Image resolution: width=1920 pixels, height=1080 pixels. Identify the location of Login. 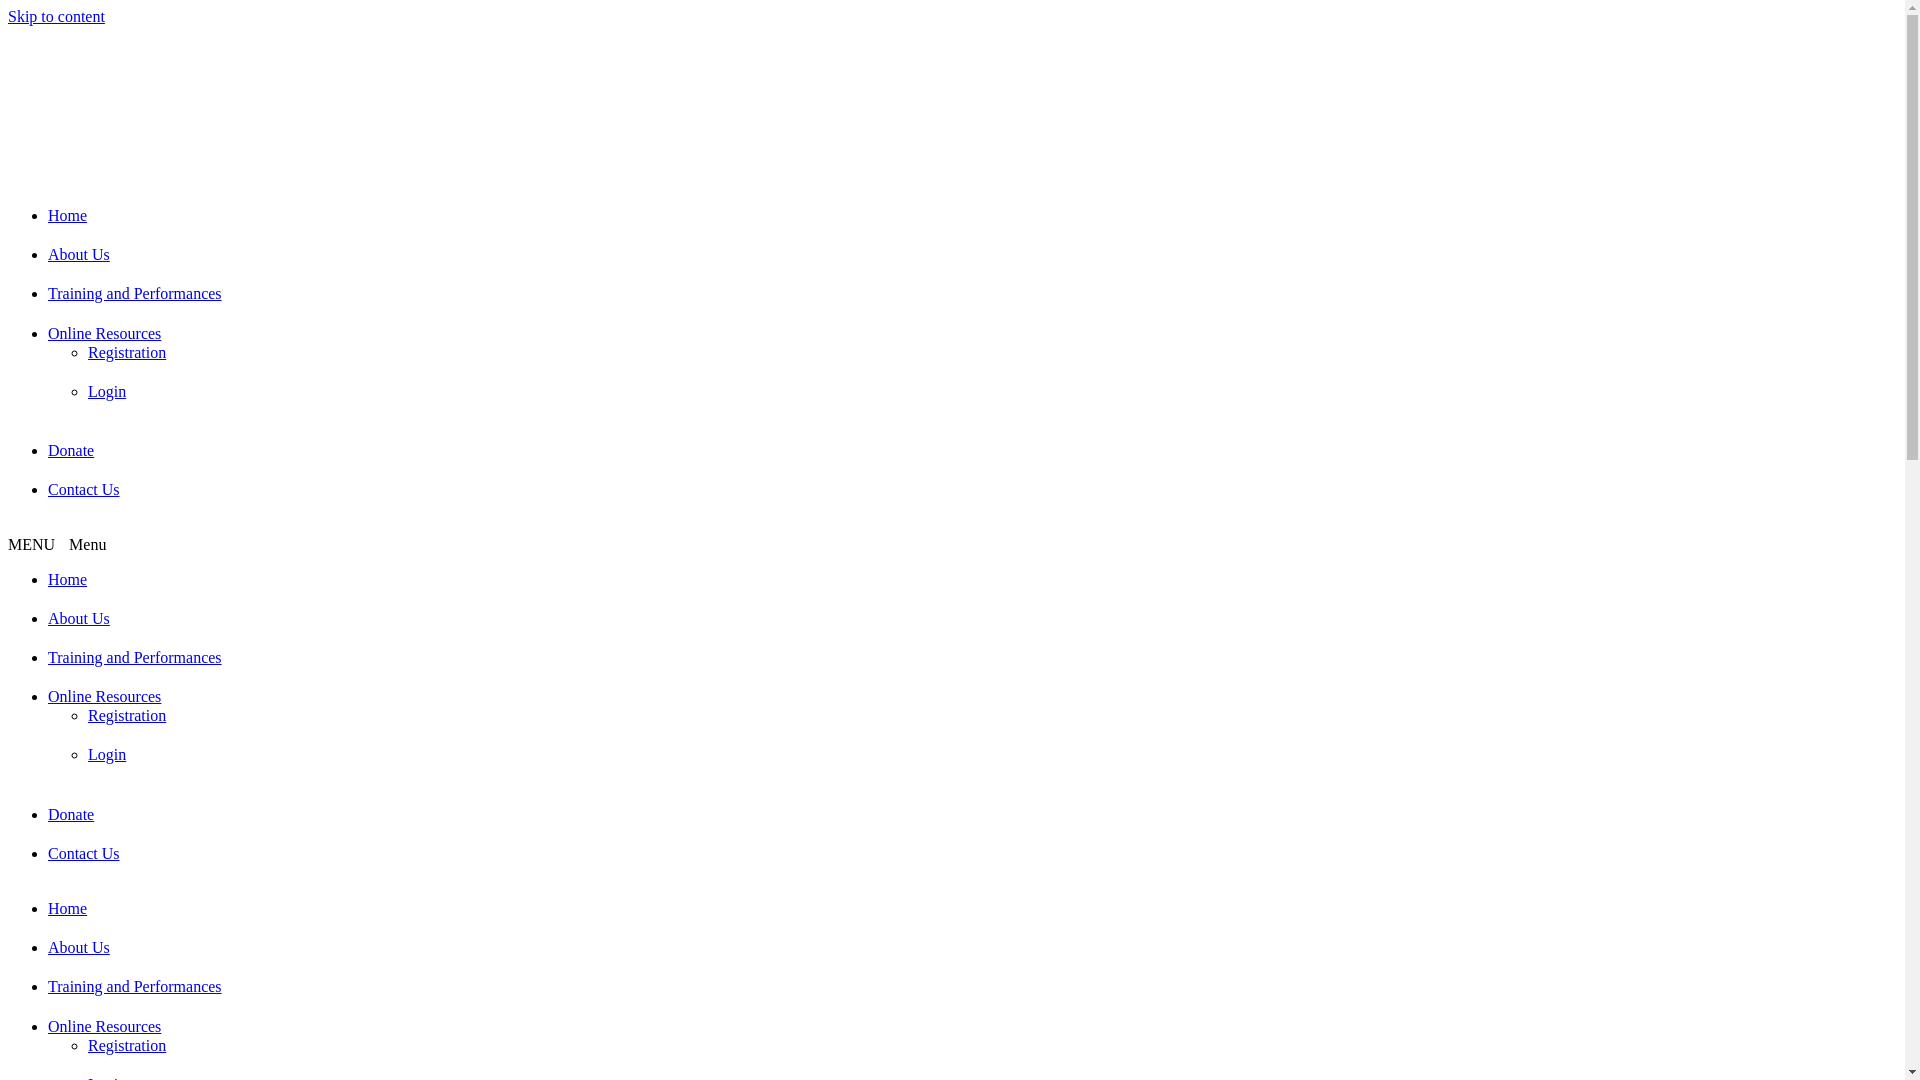
(107, 392).